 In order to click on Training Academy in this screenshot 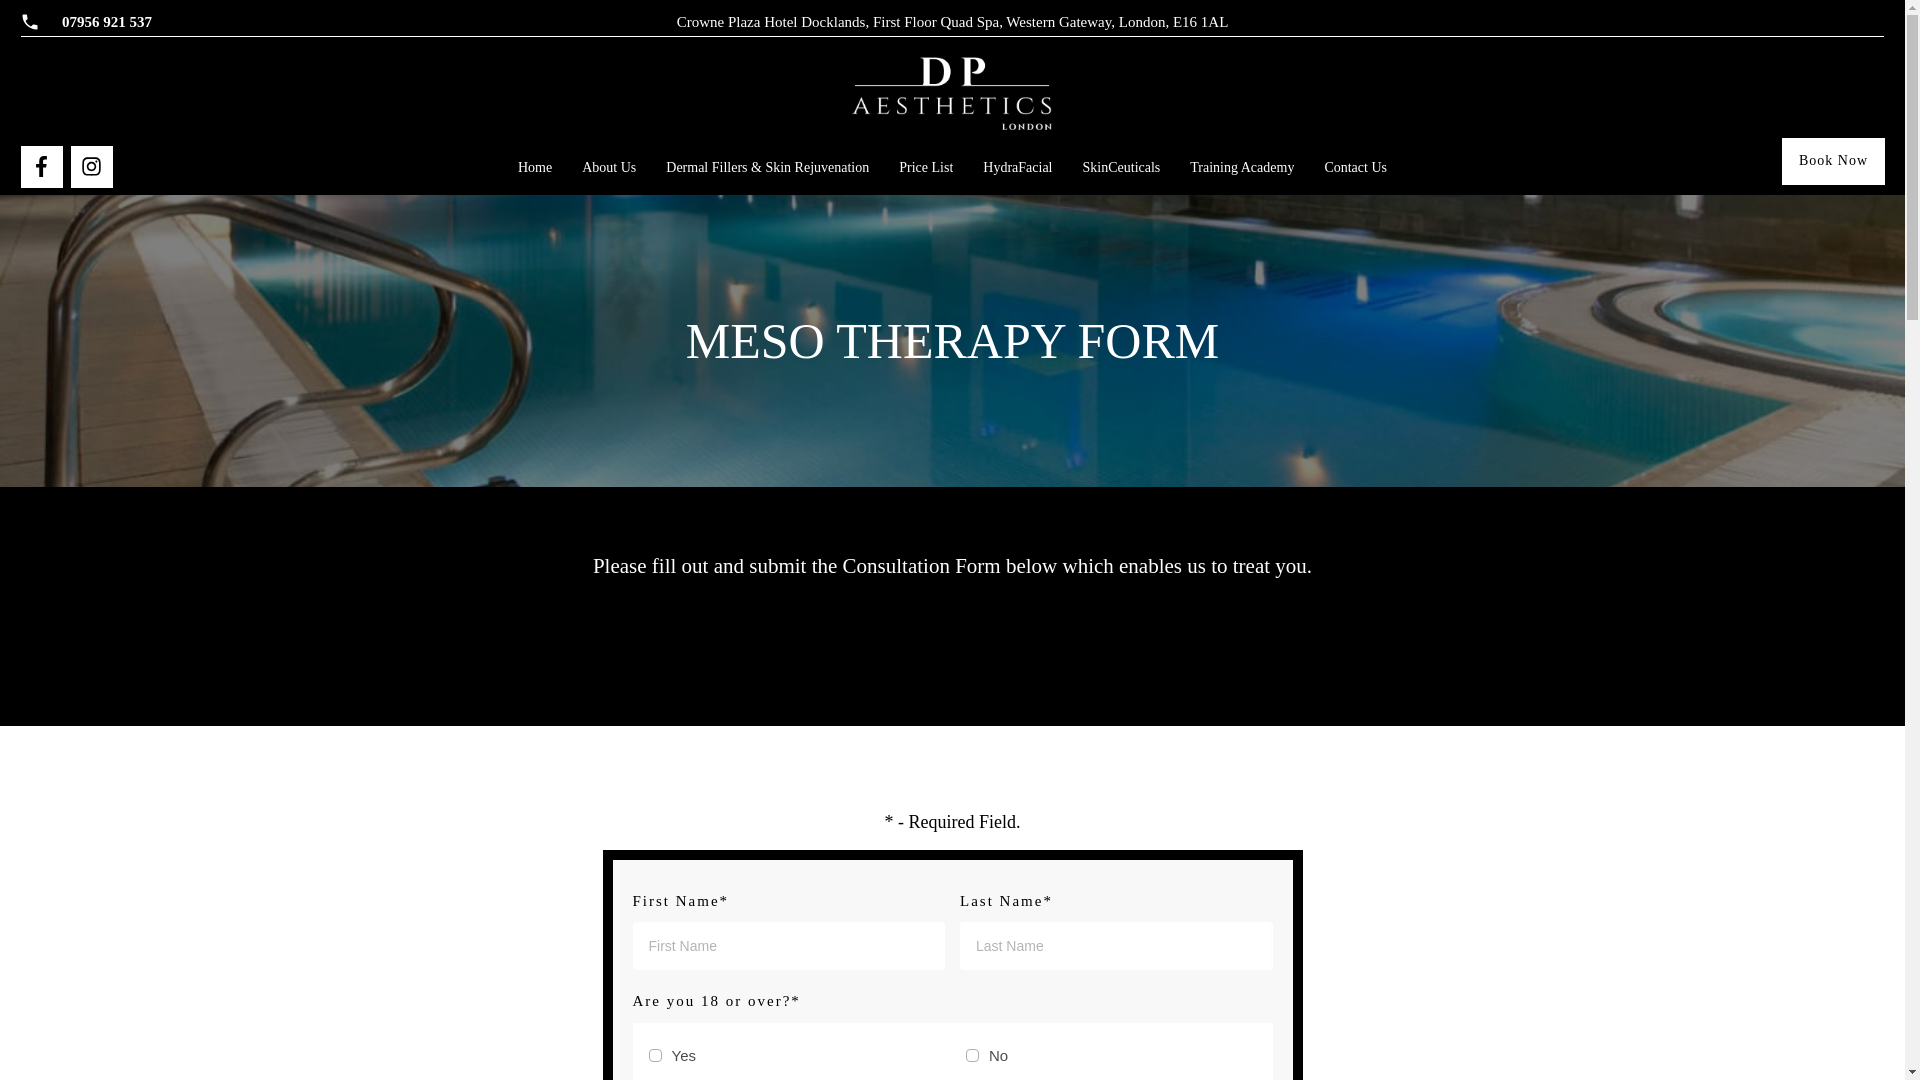, I will do `click(1242, 168)`.